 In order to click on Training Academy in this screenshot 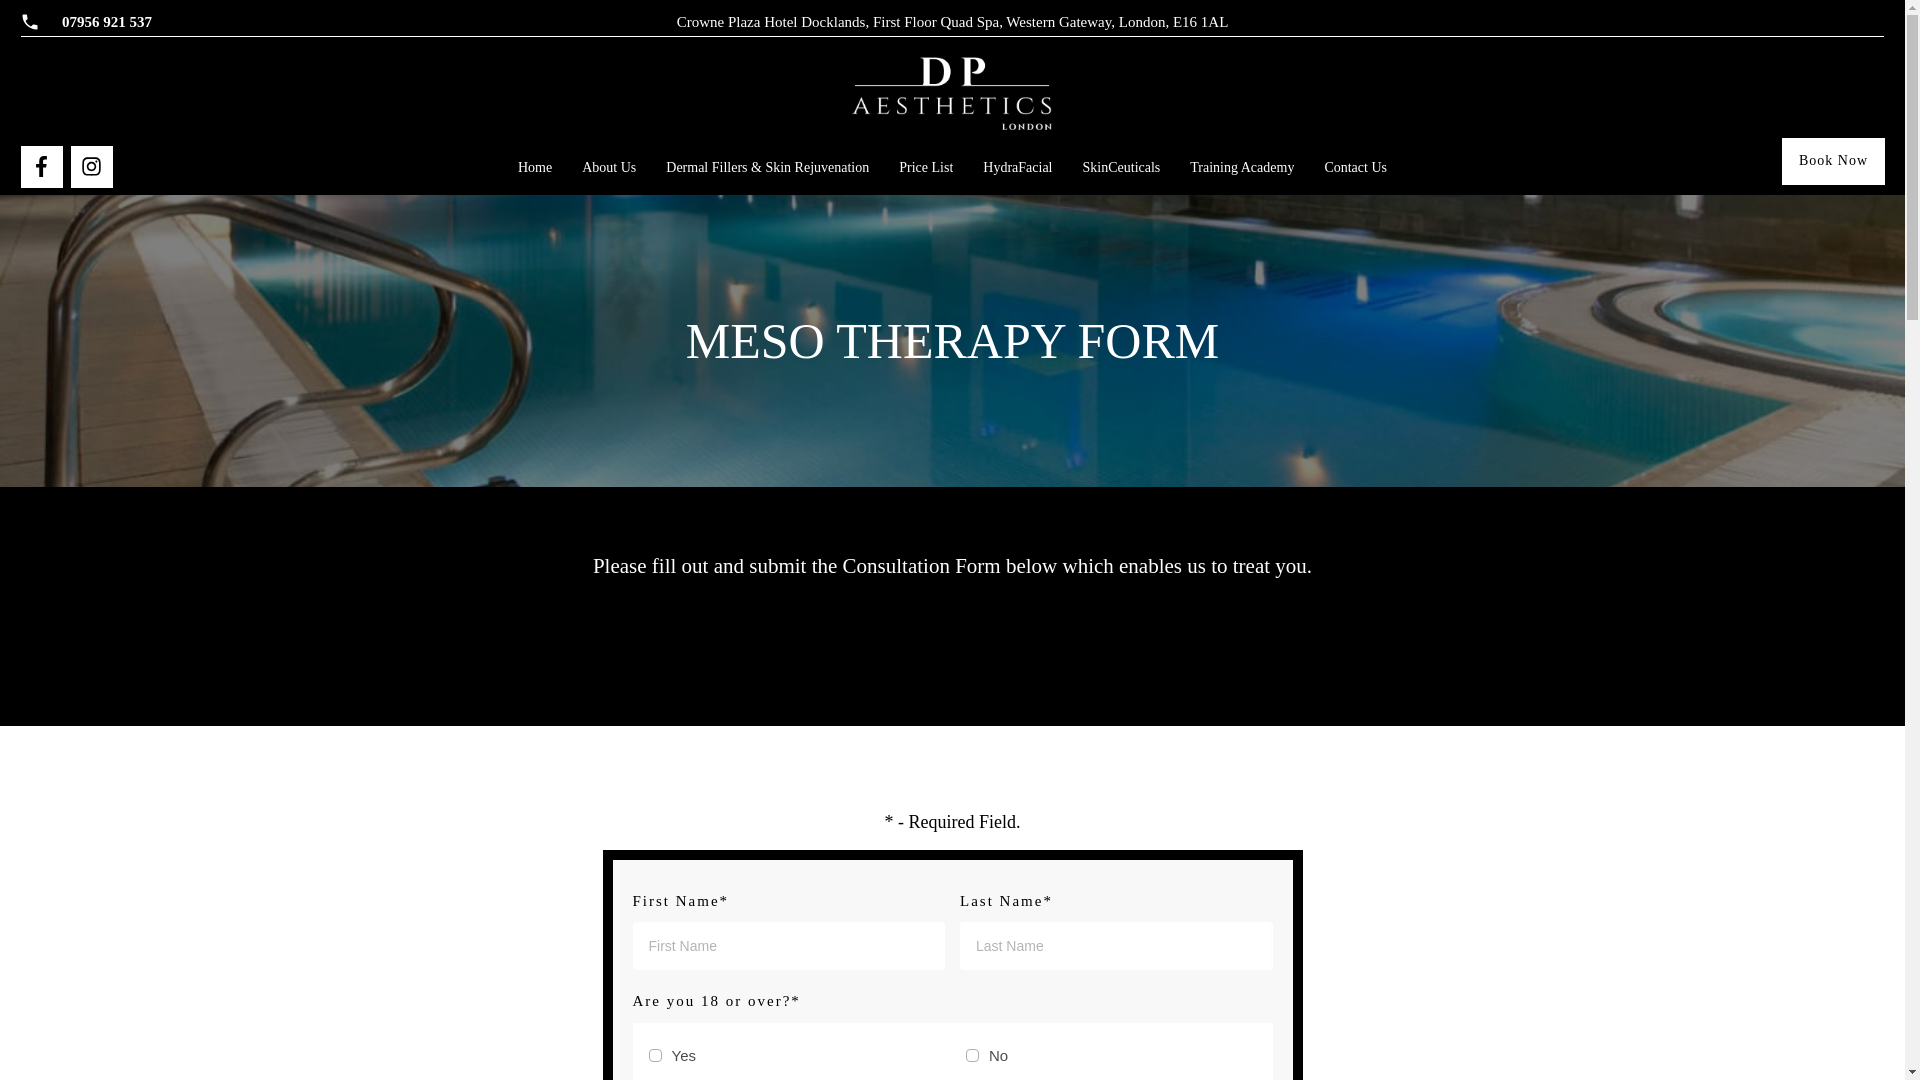, I will do `click(1242, 168)`.